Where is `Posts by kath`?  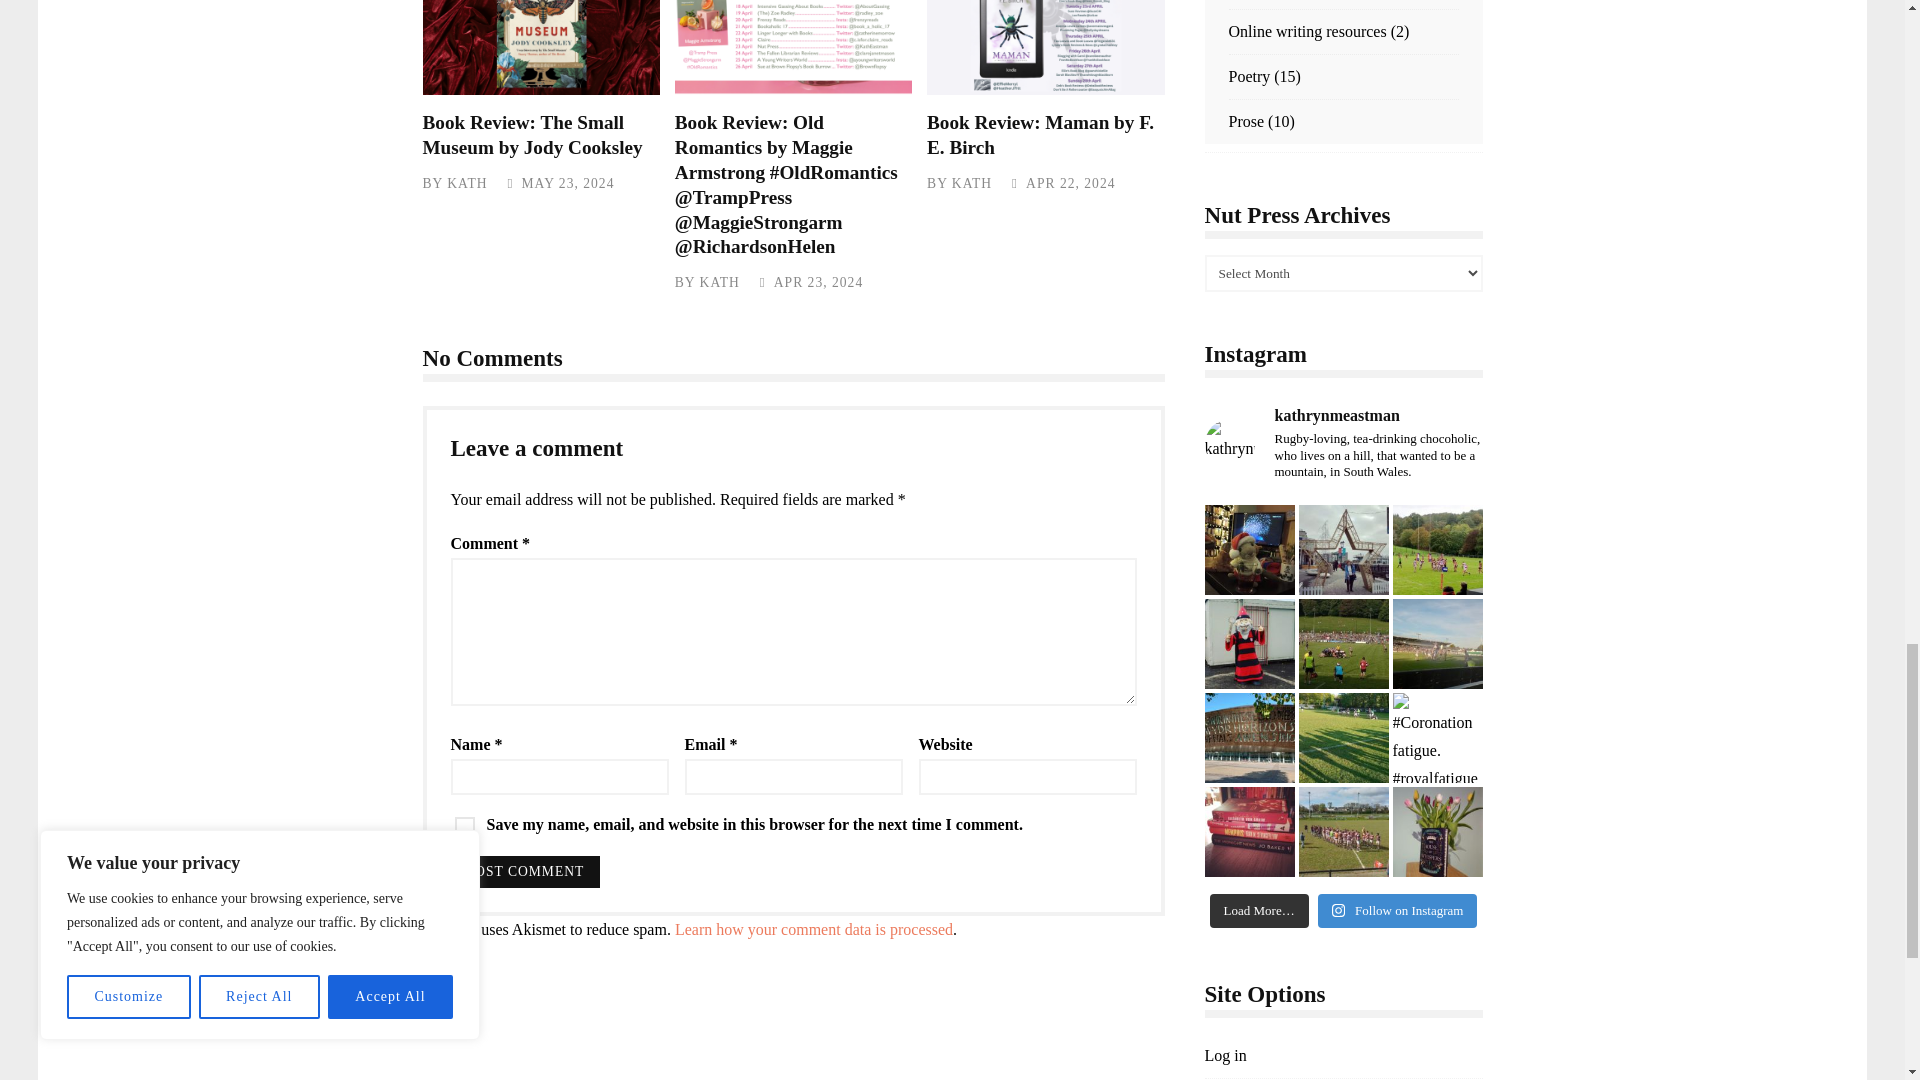
Posts by kath is located at coordinates (467, 184).